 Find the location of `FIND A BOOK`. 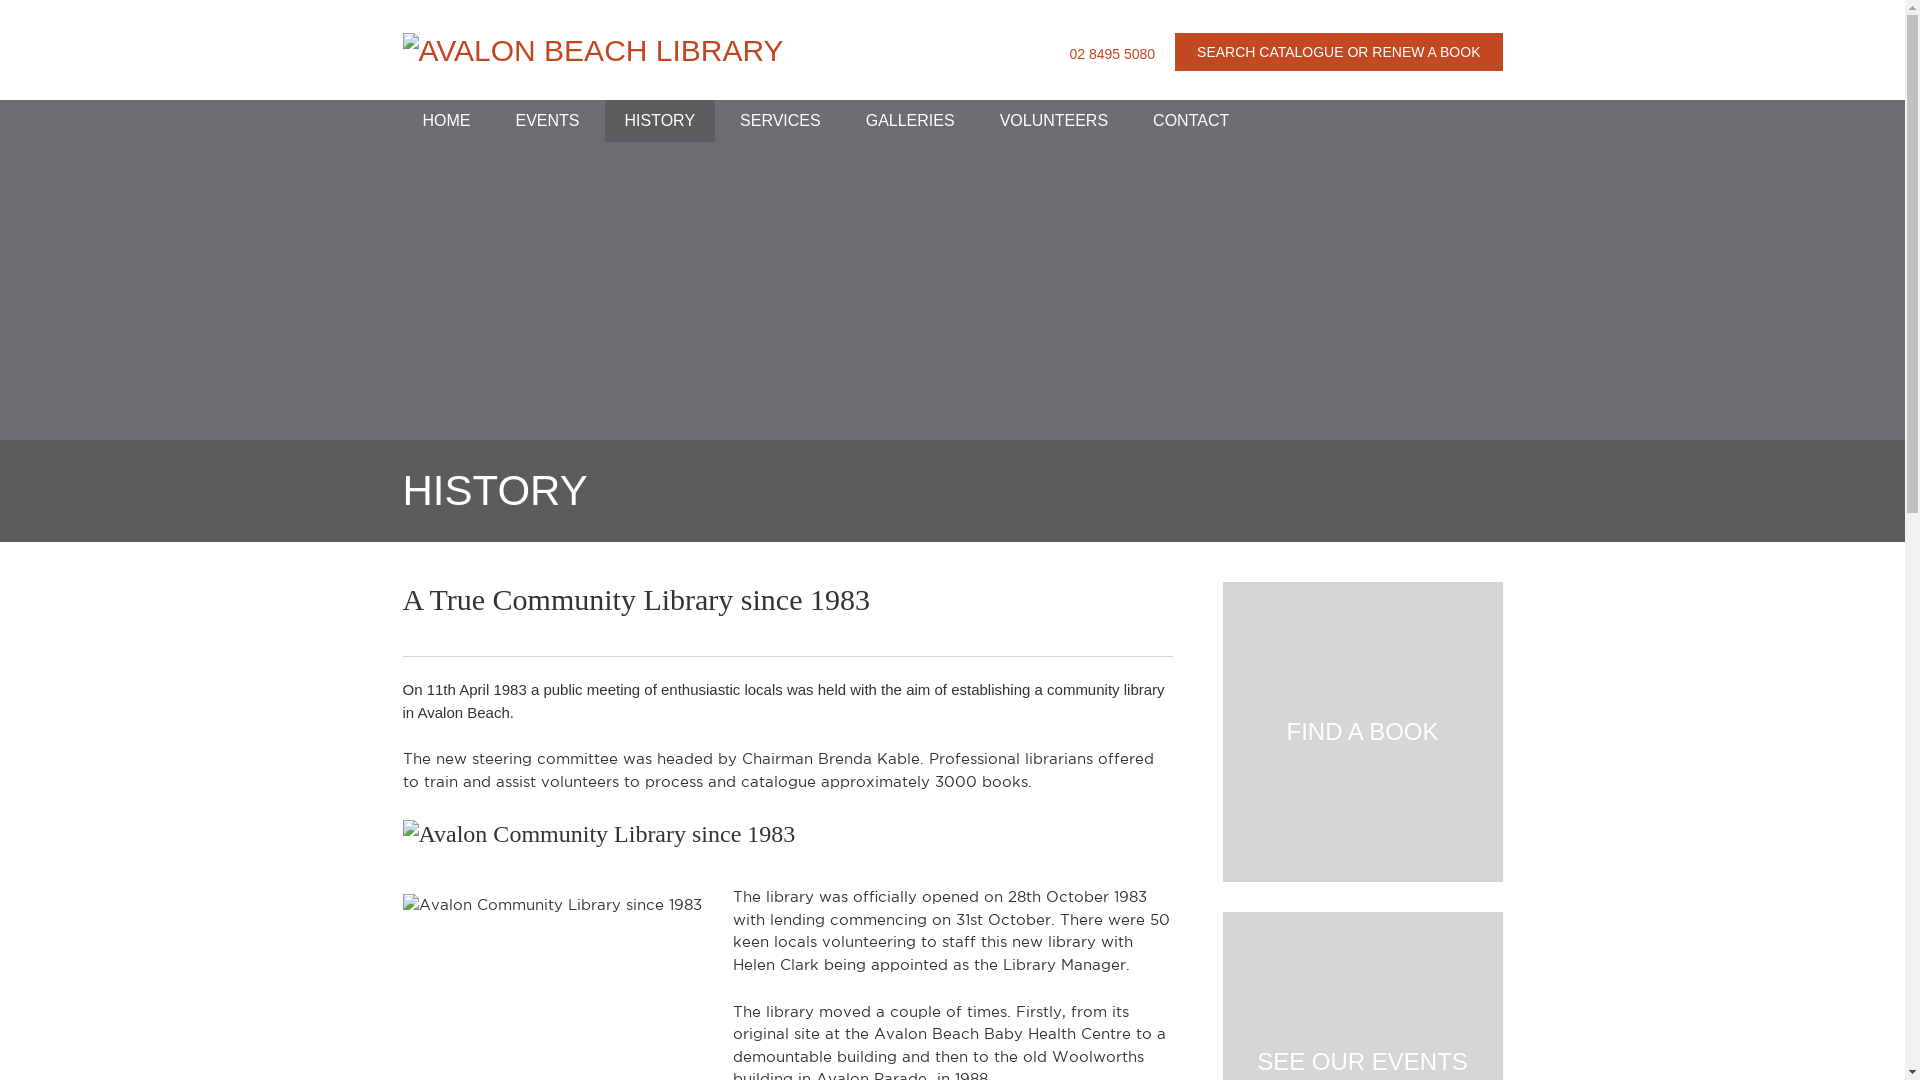

FIND A BOOK is located at coordinates (1362, 732).